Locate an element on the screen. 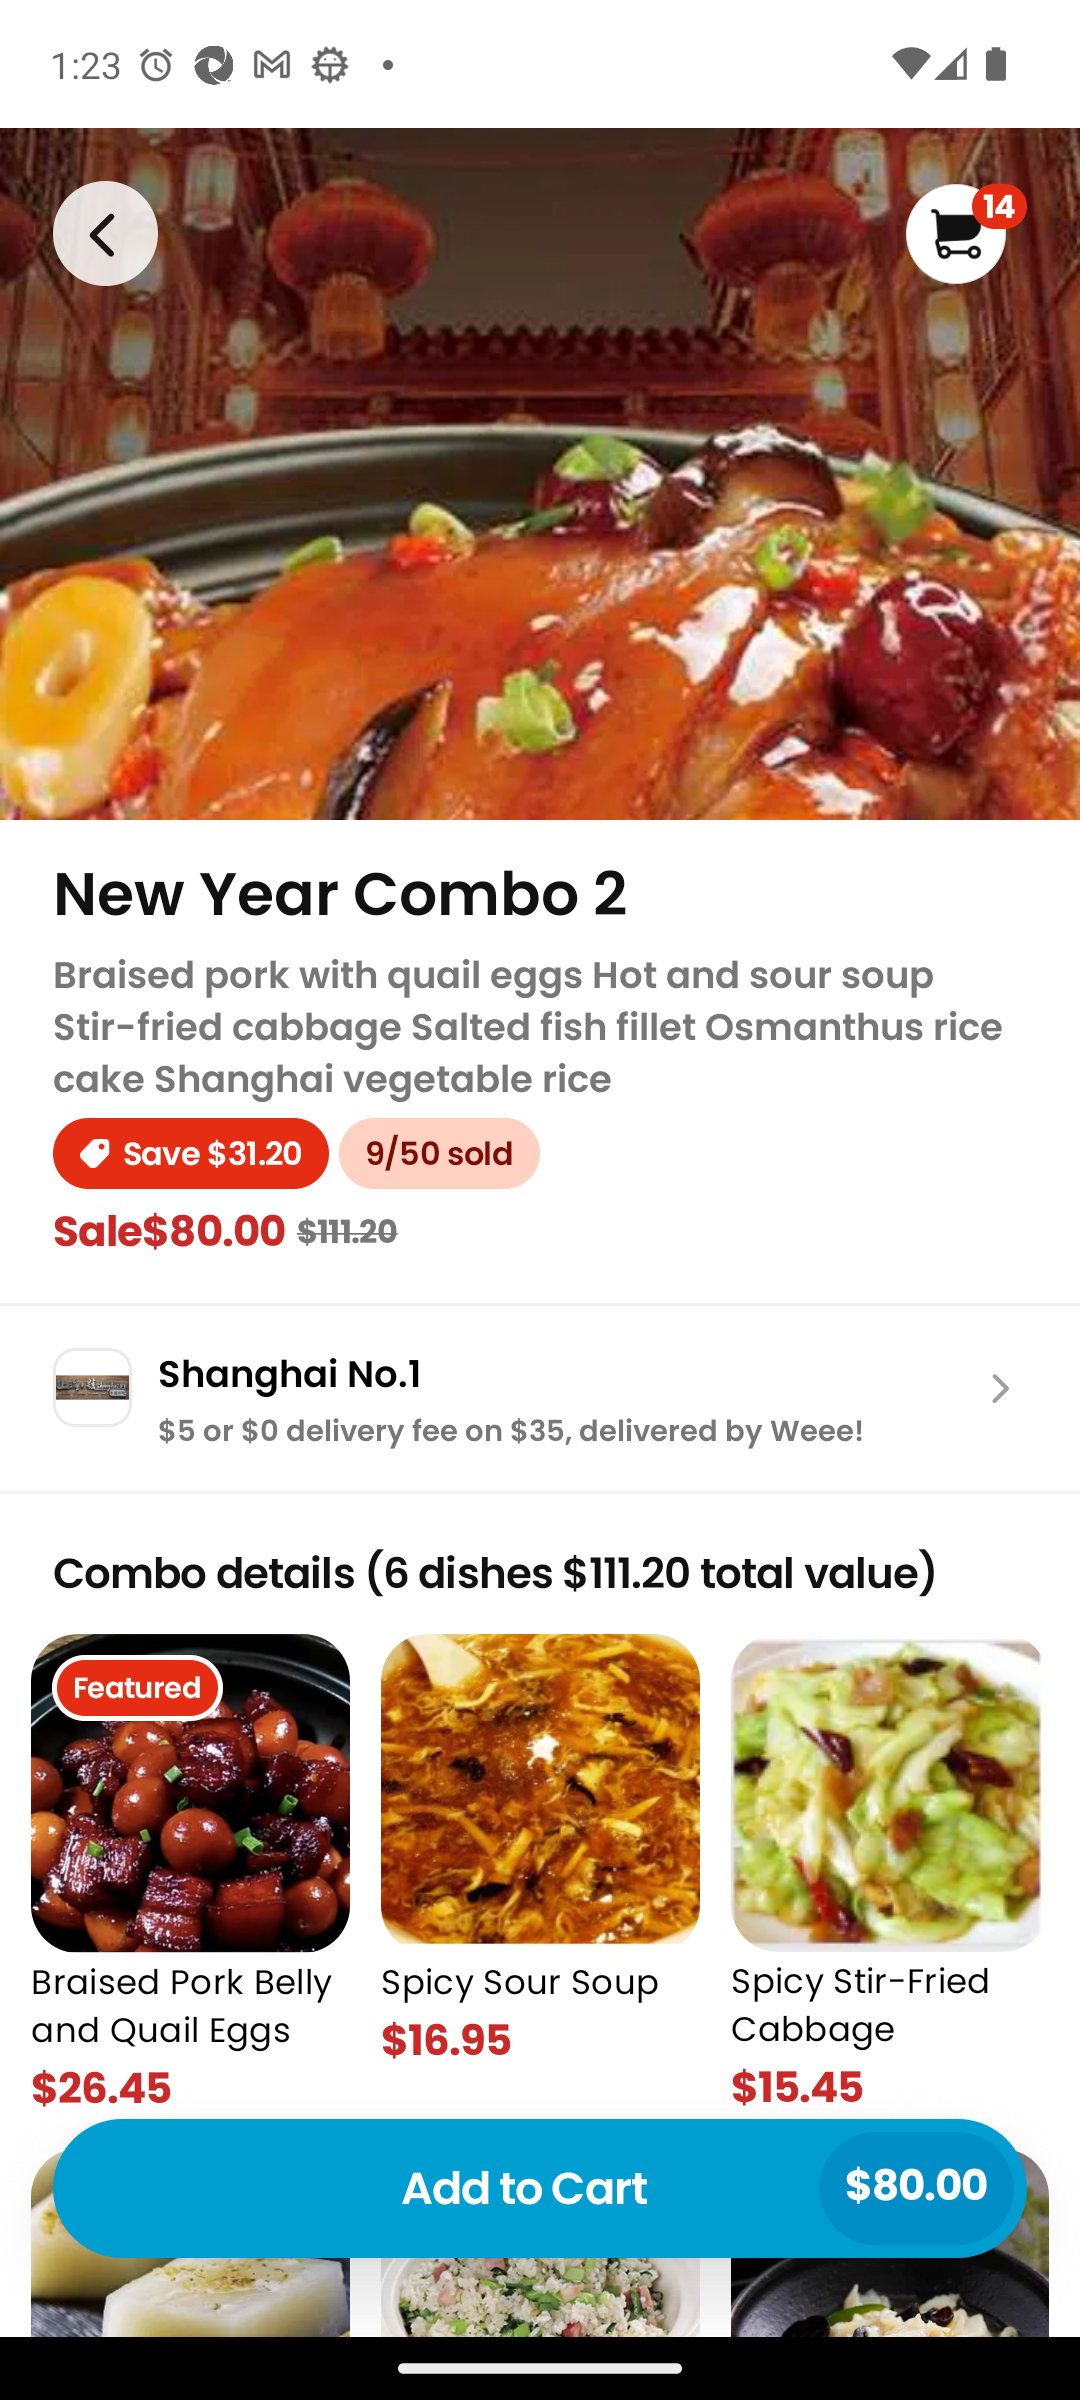 The height and width of the screenshot is (2400, 1080). Image Spicy Sour Soup $16.95 is located at coordinates (540, 1875).